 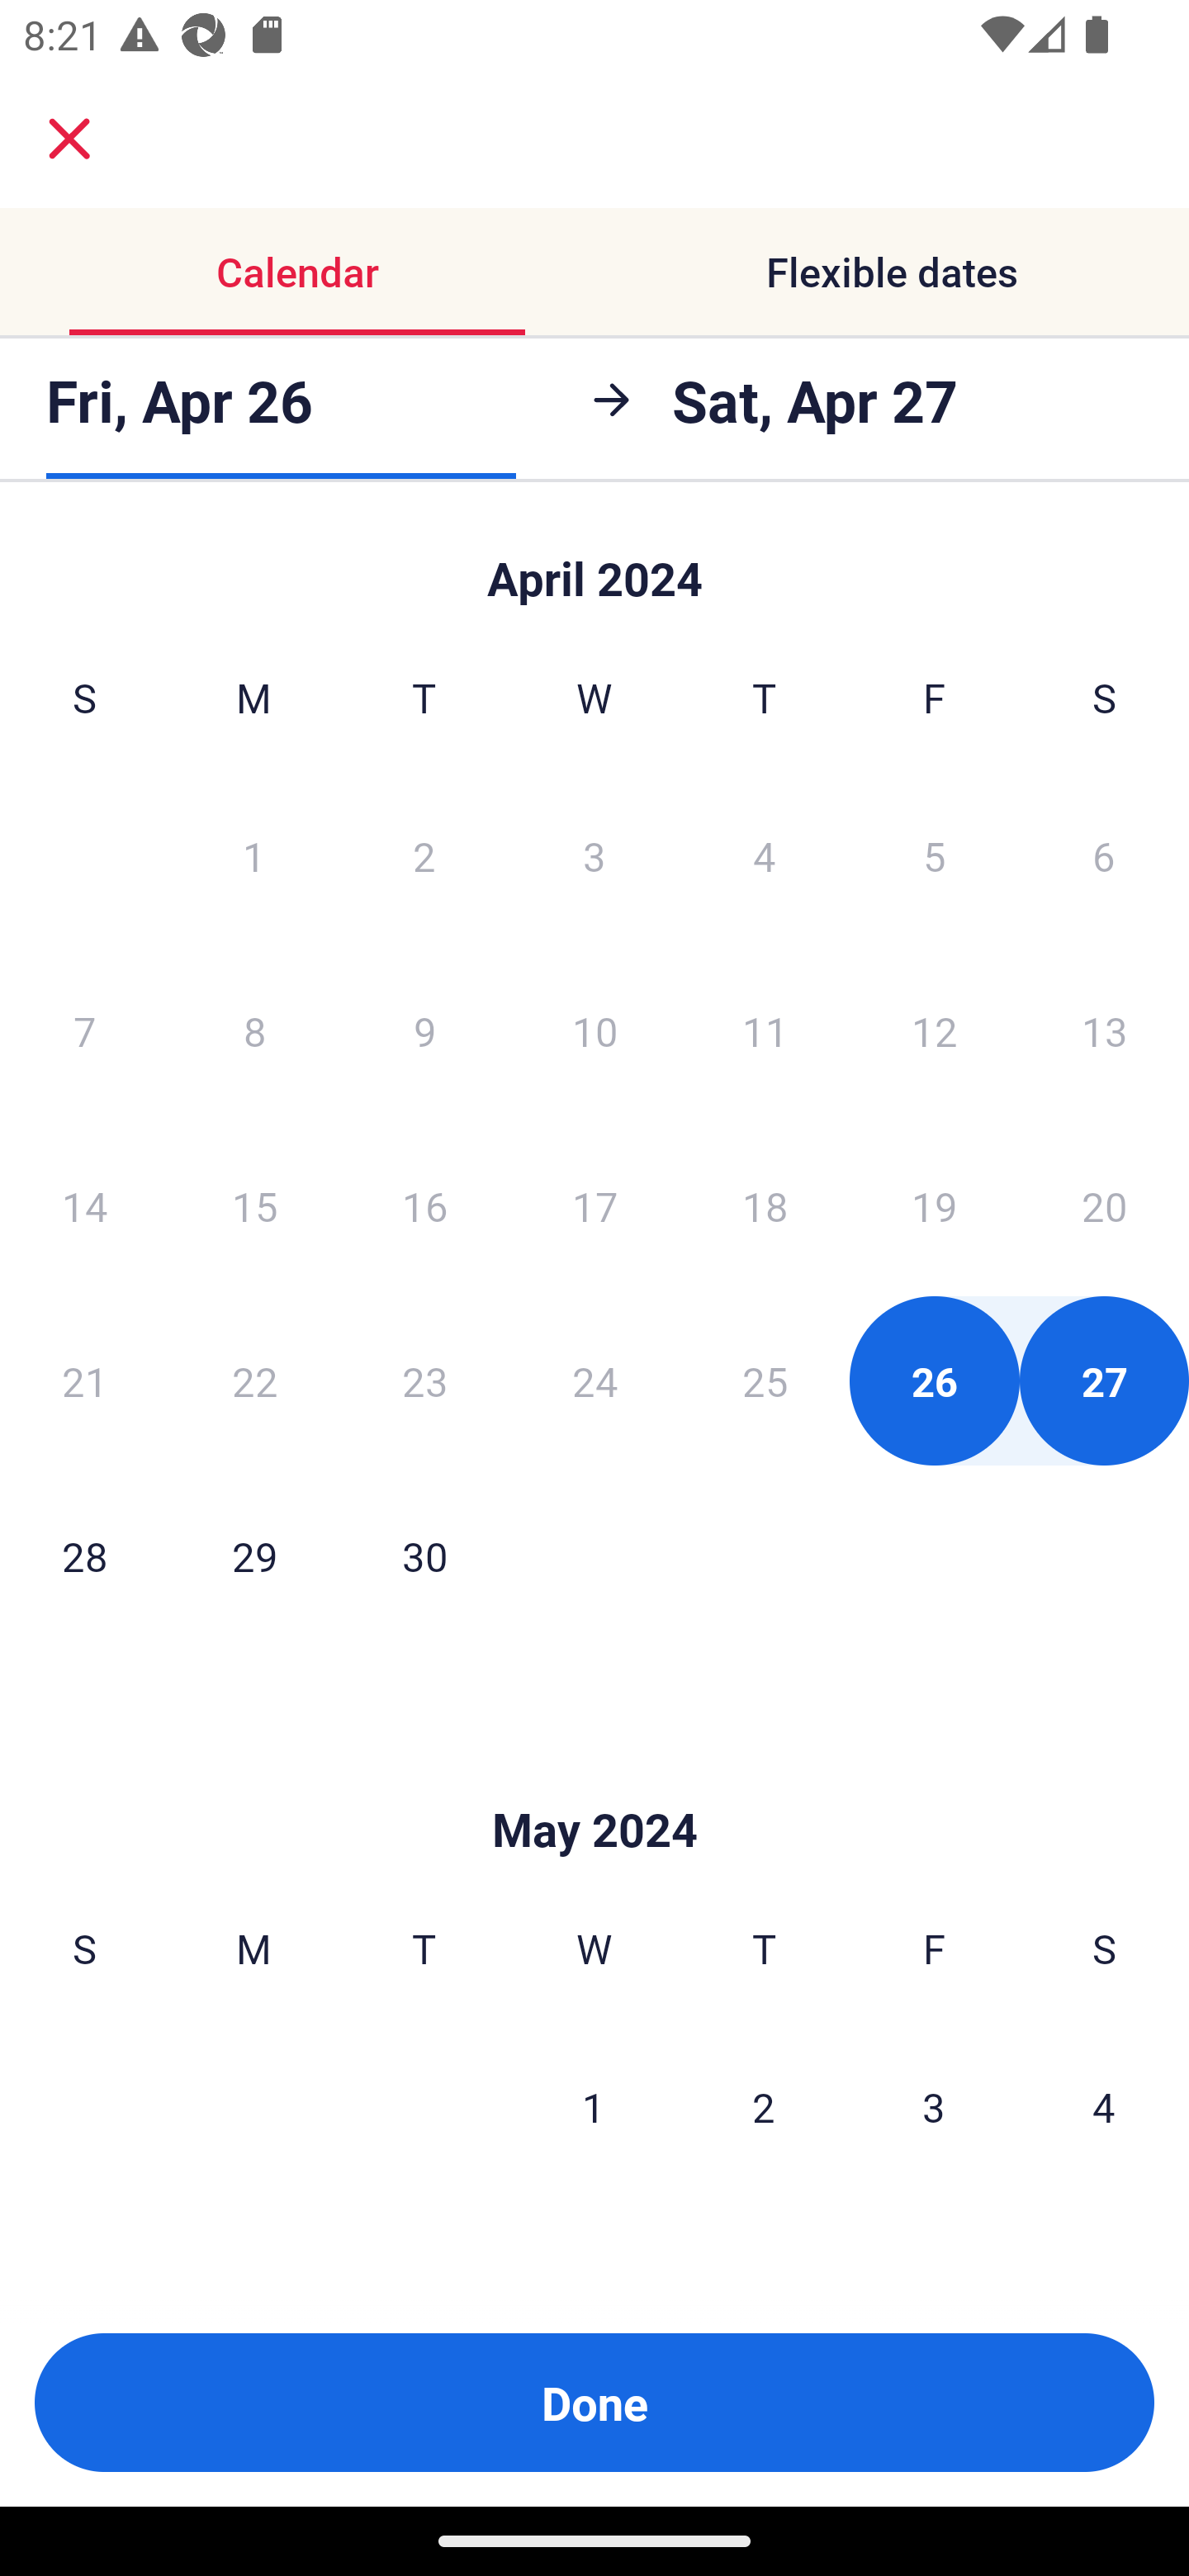 What do you see at coordinates (594, 563) in the screenshot?
I see `Skip to Done` at bounding box center [594, 563].